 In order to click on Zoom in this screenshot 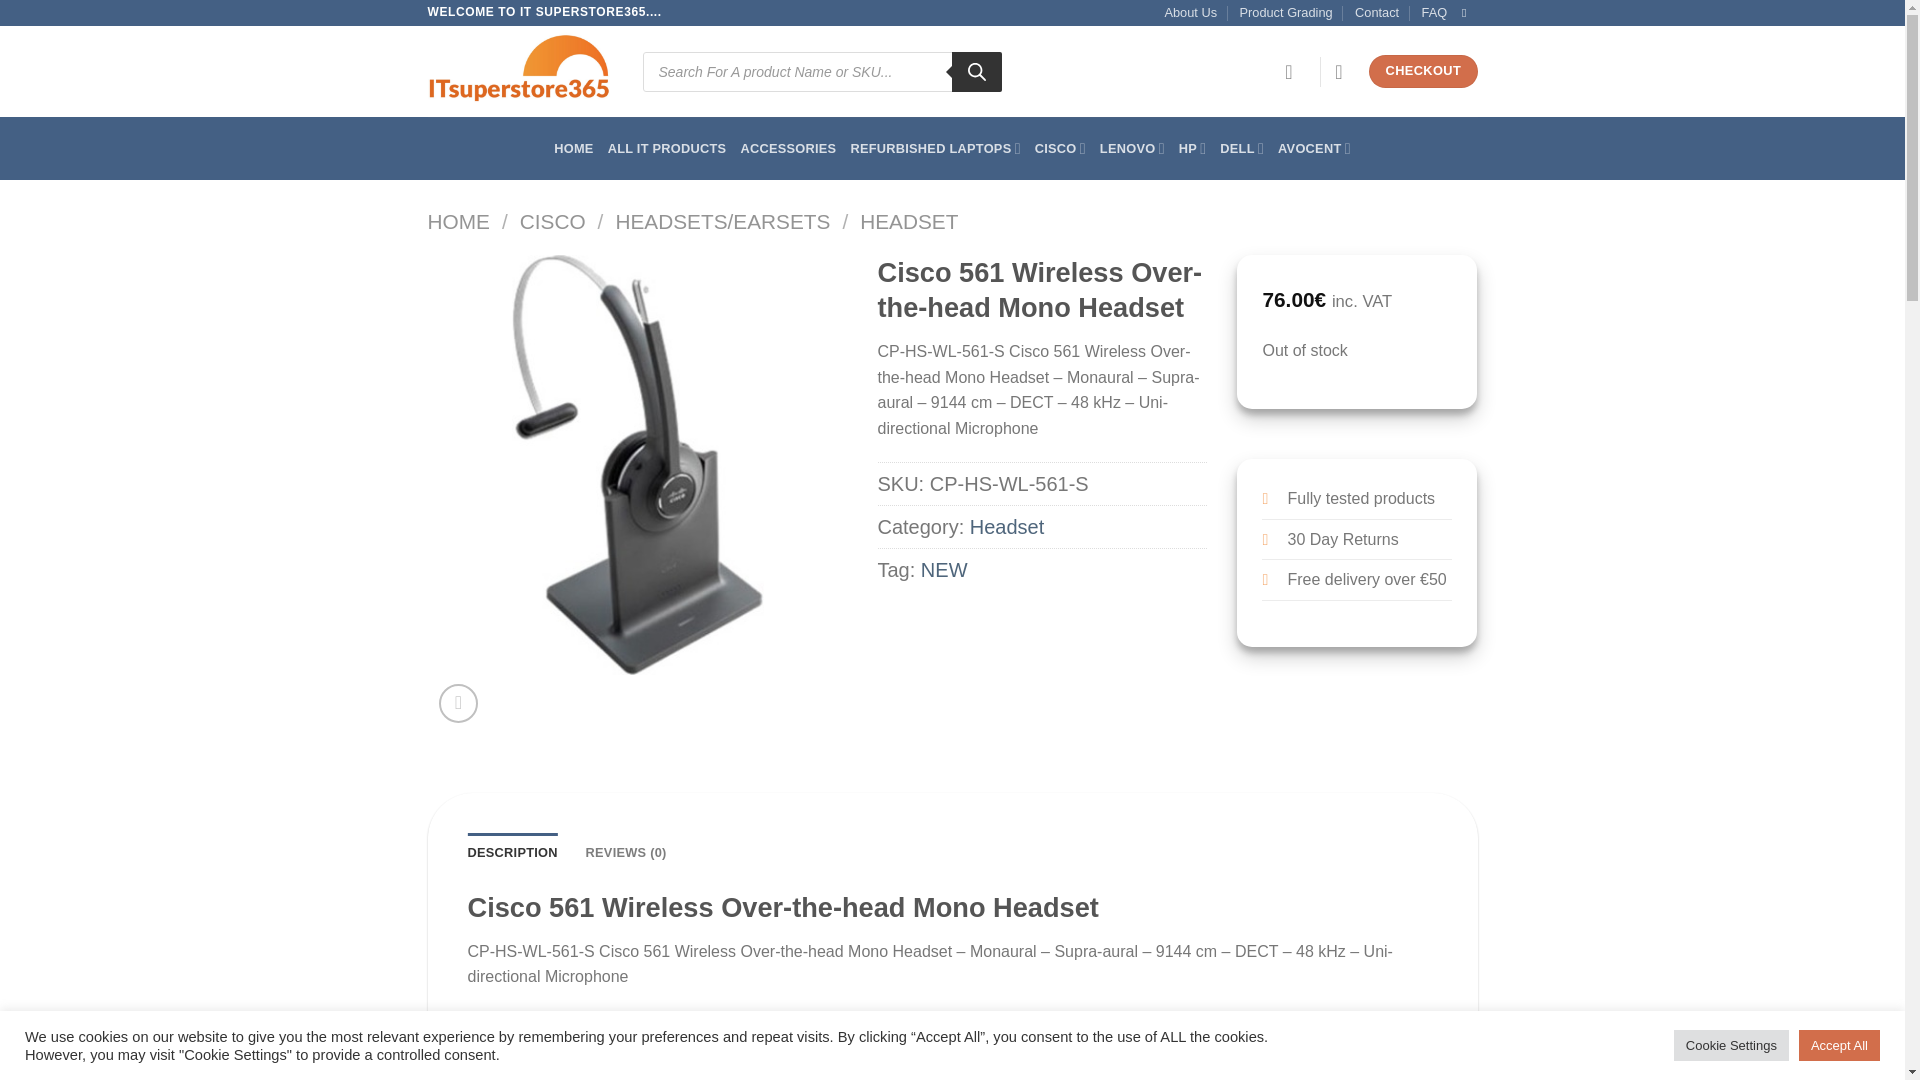, I will do `click(458, 702)`.